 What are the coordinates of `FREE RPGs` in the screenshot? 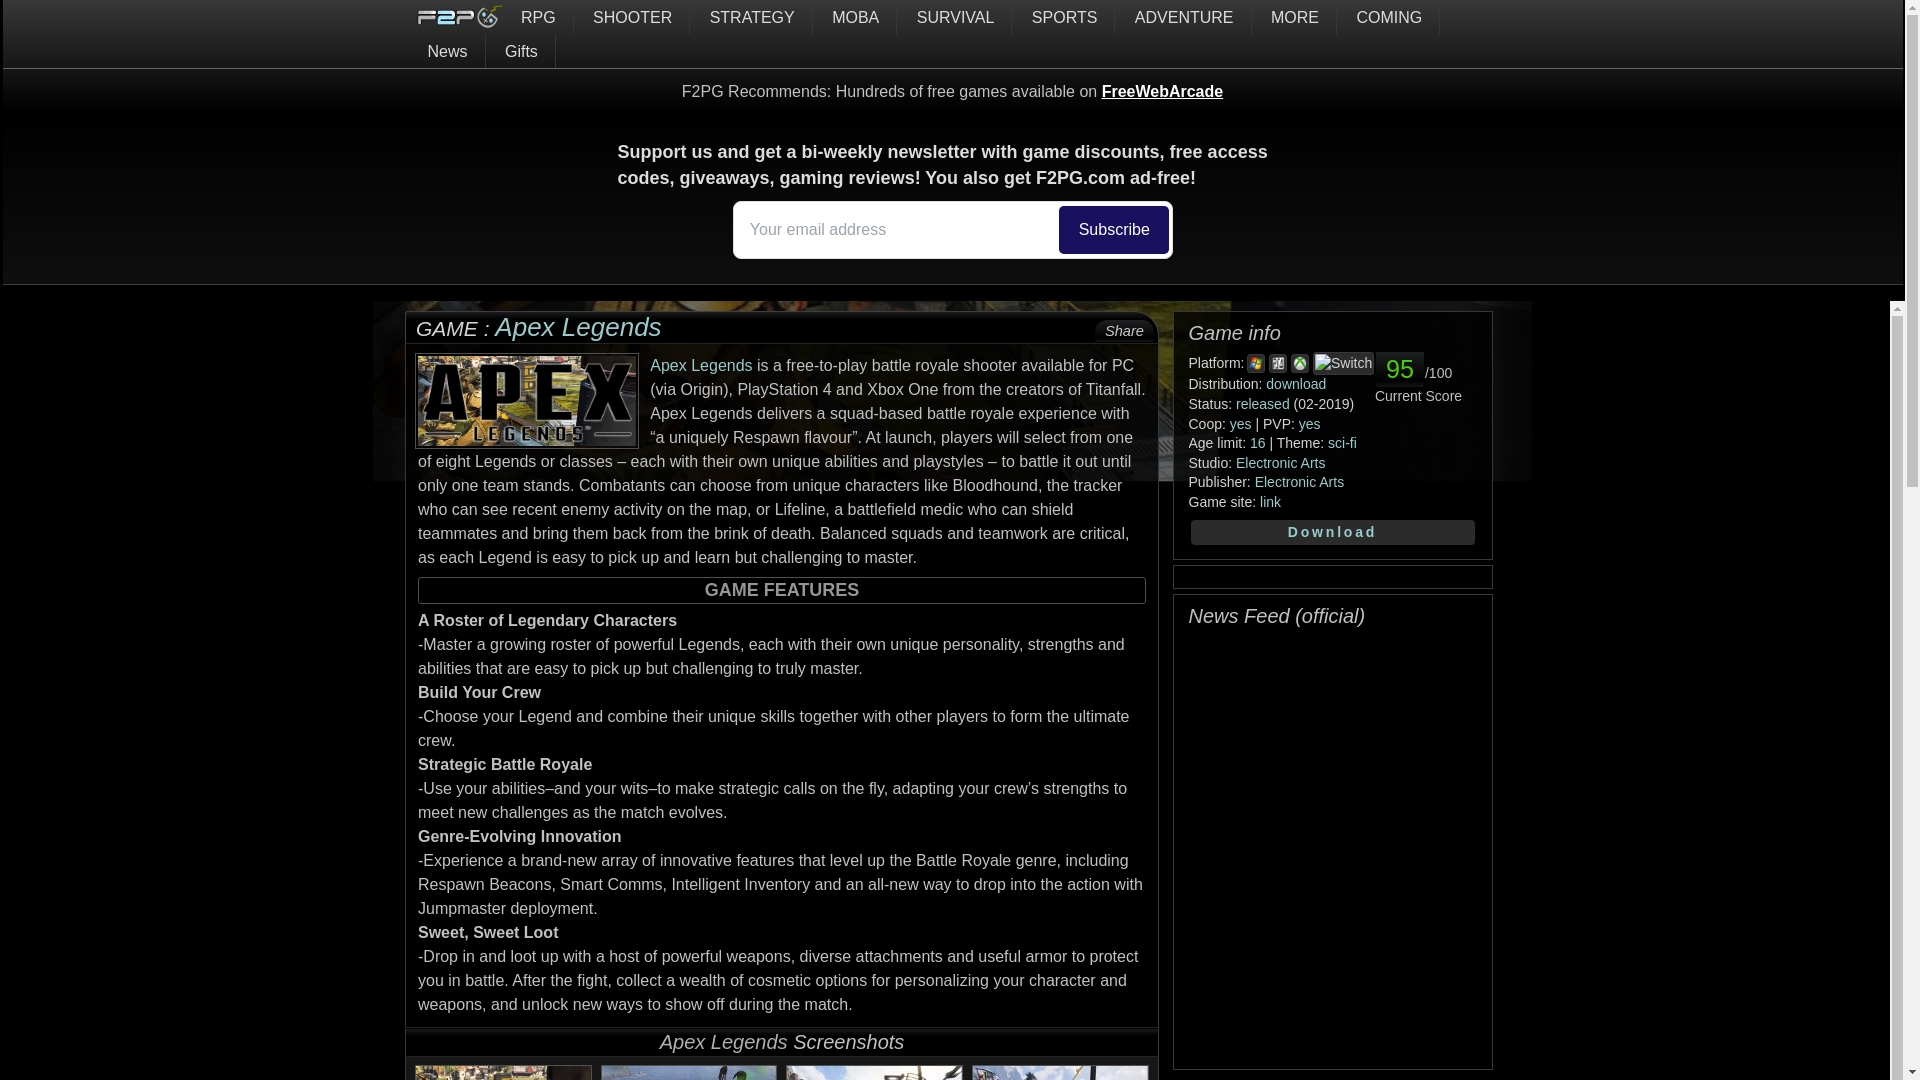 It's located at (540, 16).